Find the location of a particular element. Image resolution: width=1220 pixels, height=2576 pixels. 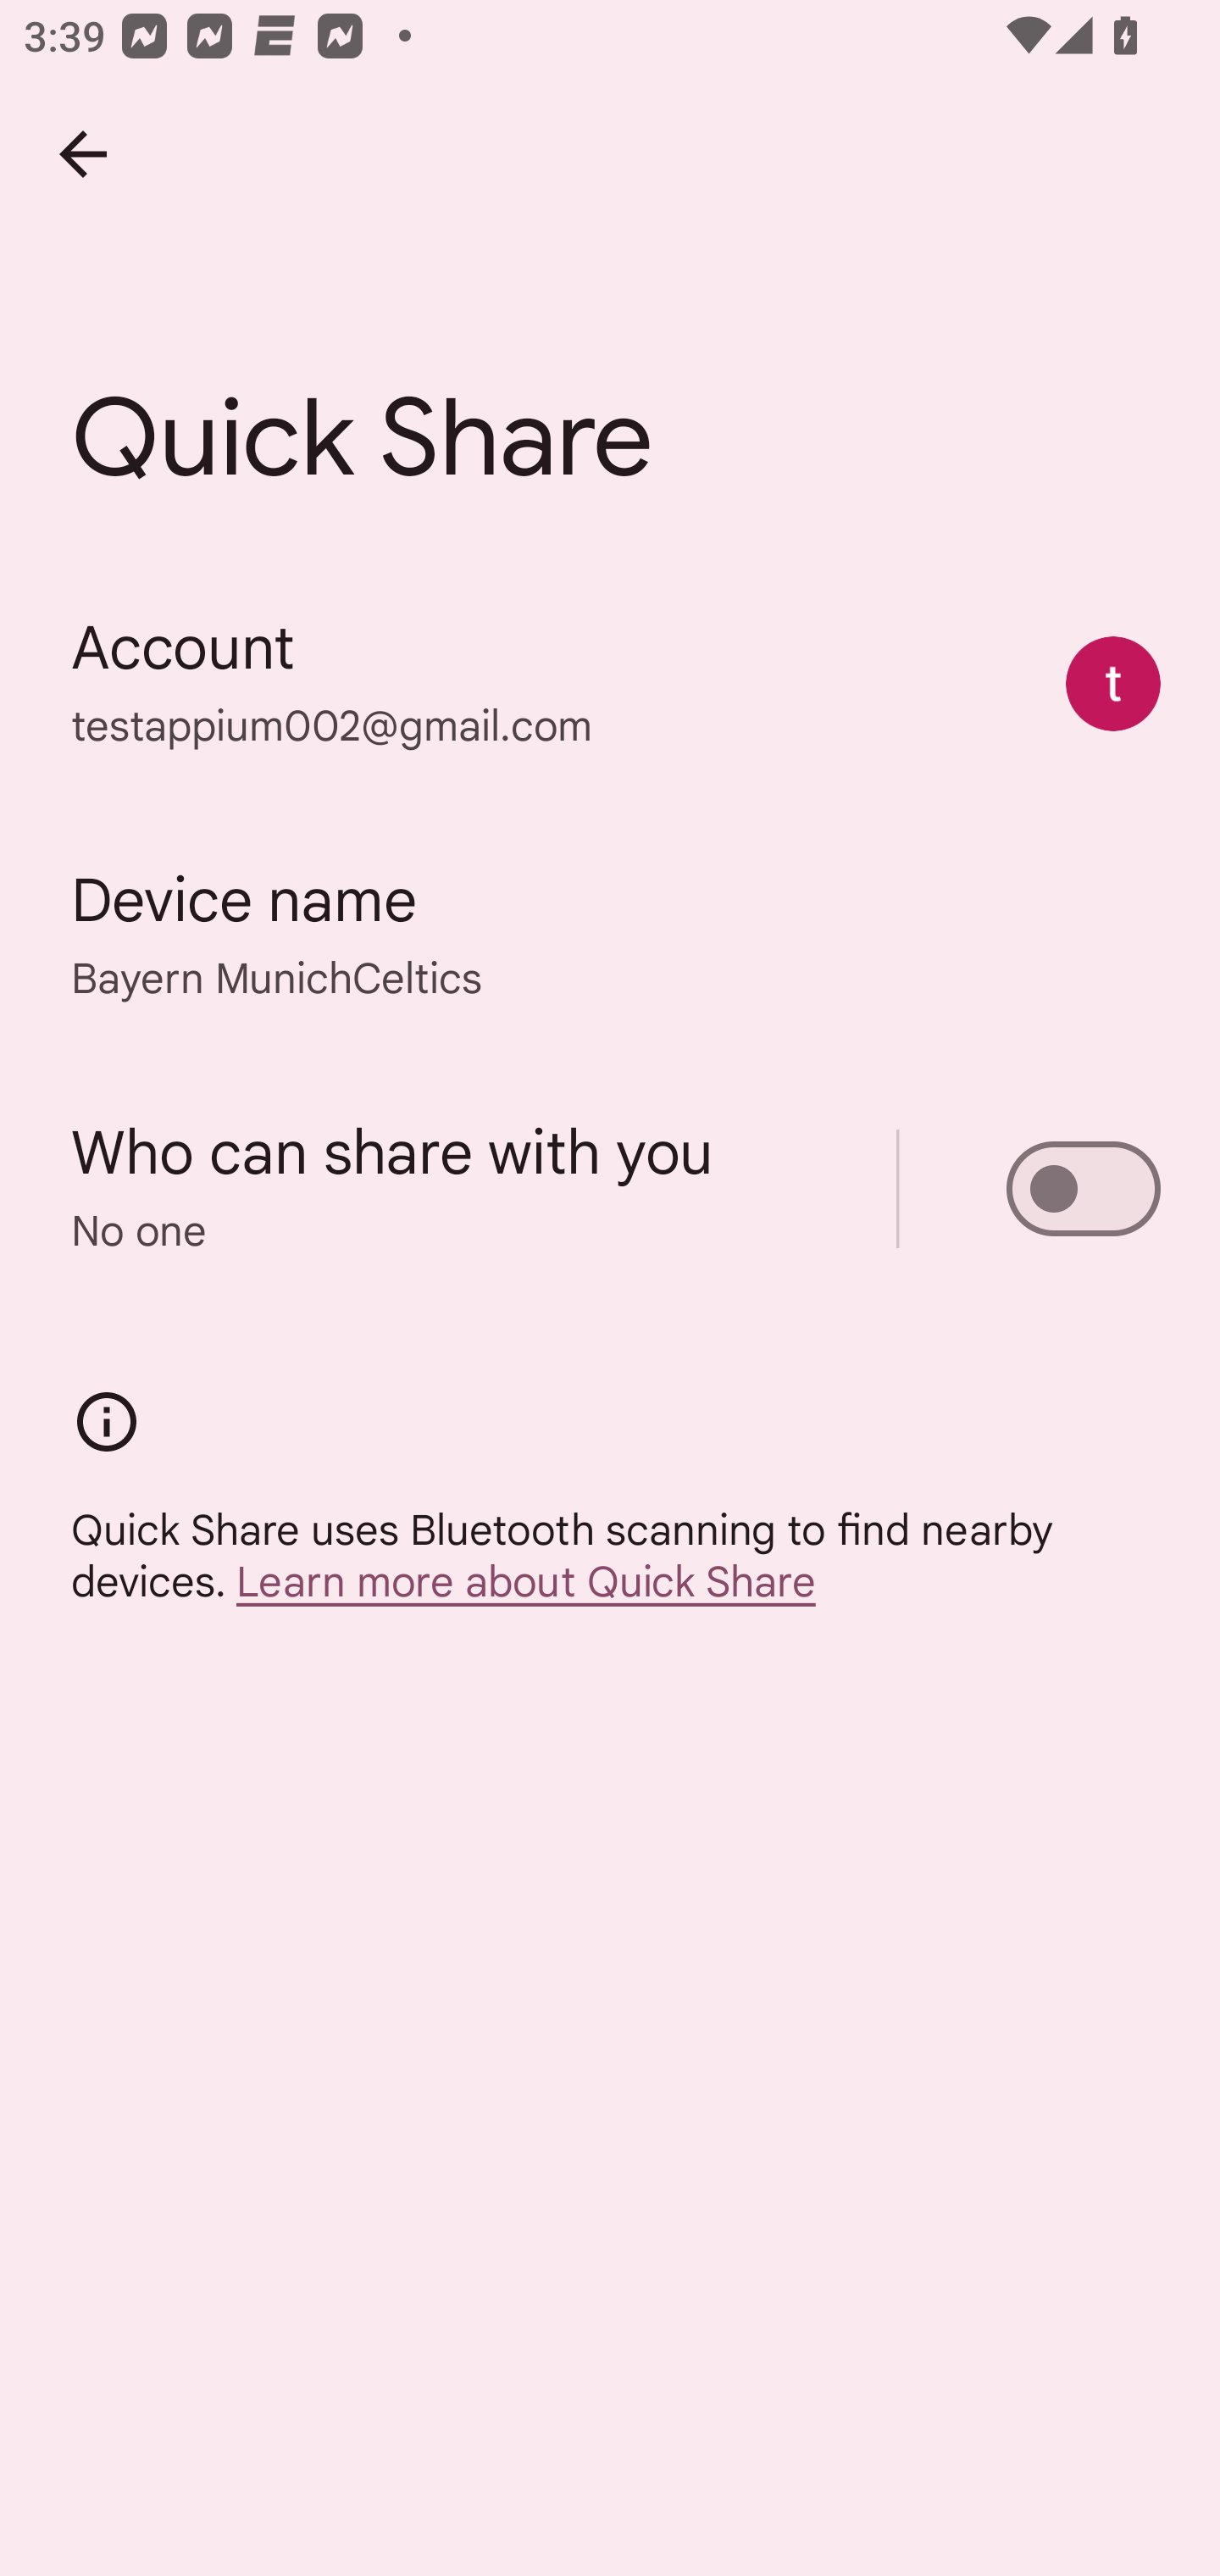

Back is located at coordinates (83, 154).